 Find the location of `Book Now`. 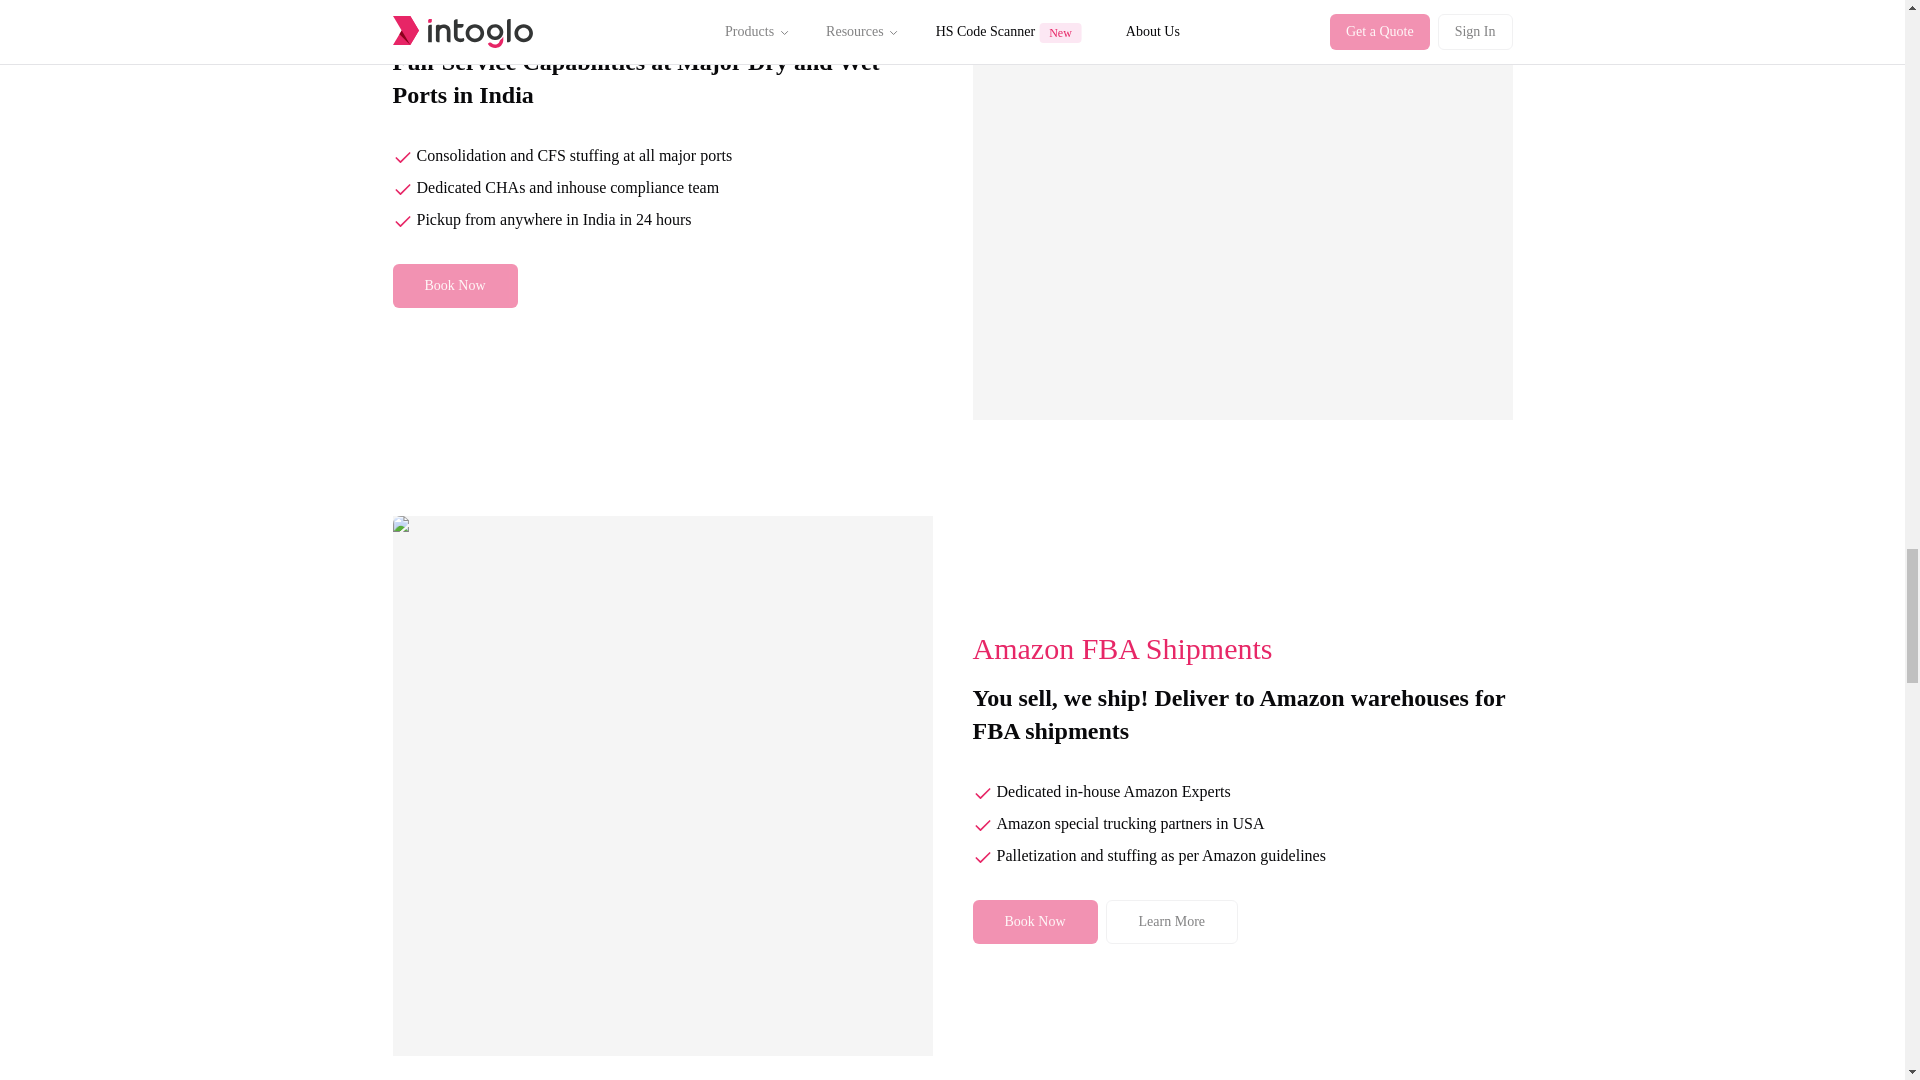

Book Now is located at coordinates (454, 285).